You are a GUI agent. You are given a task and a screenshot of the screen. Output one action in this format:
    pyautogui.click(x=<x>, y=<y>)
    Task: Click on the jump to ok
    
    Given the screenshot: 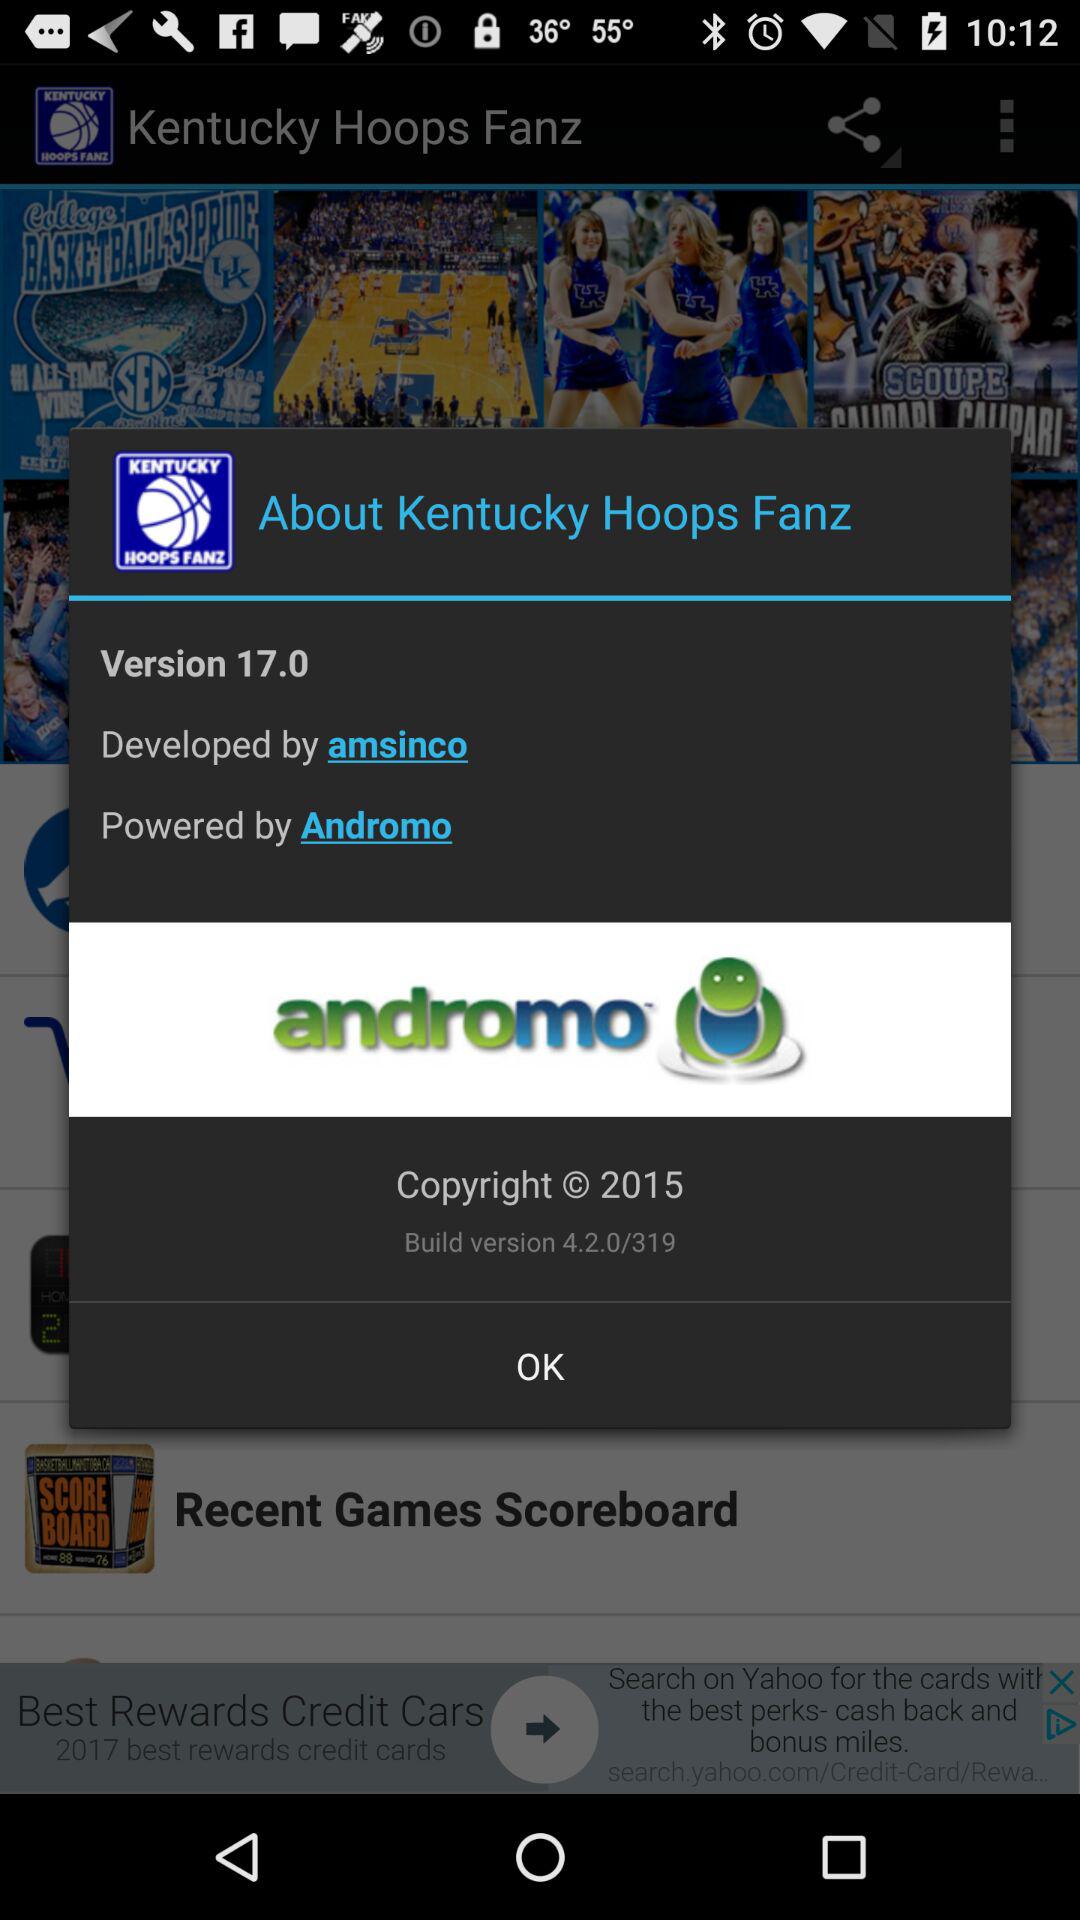 What is the action you would take?
    pyautogui.click(x=540, y=1365)
    